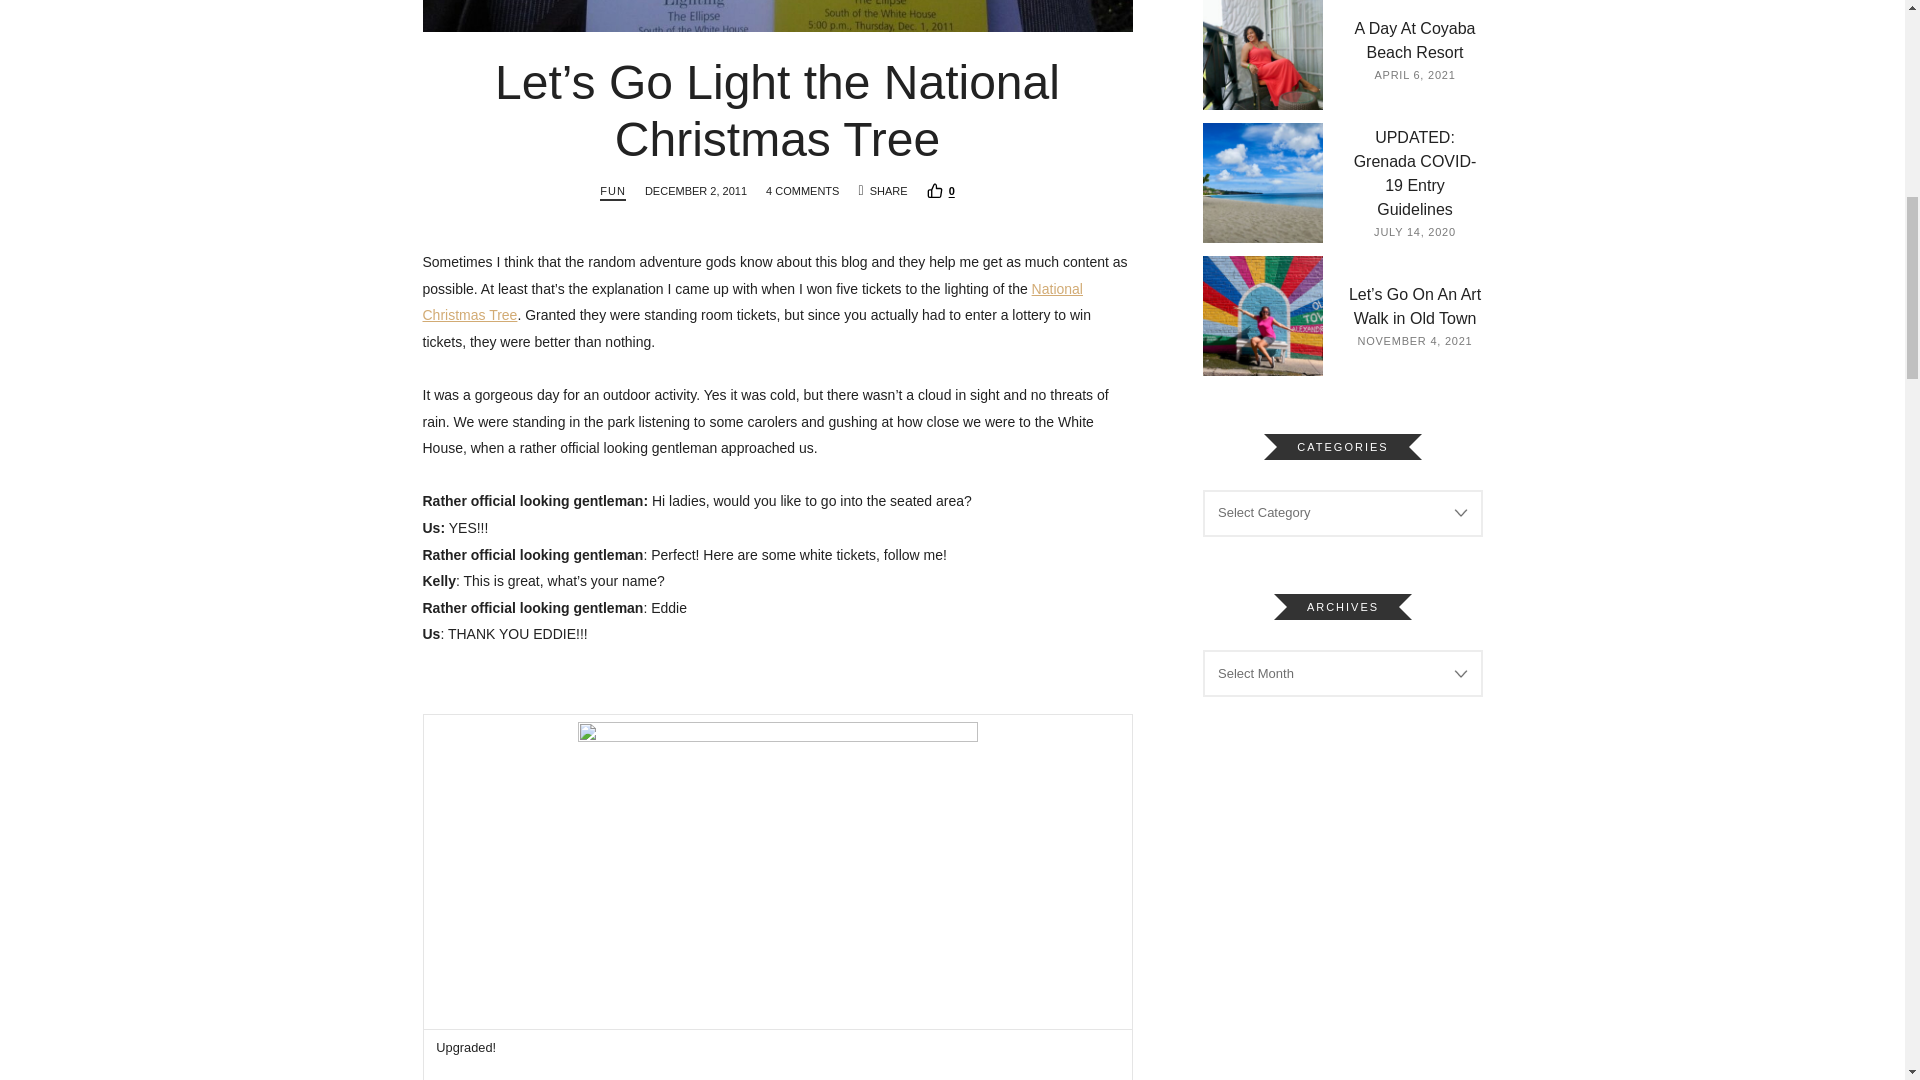 Image resolution: width=1920 pixels, height=1080 pixels. I want to click on National Christmas Tree, so click(752, 302).